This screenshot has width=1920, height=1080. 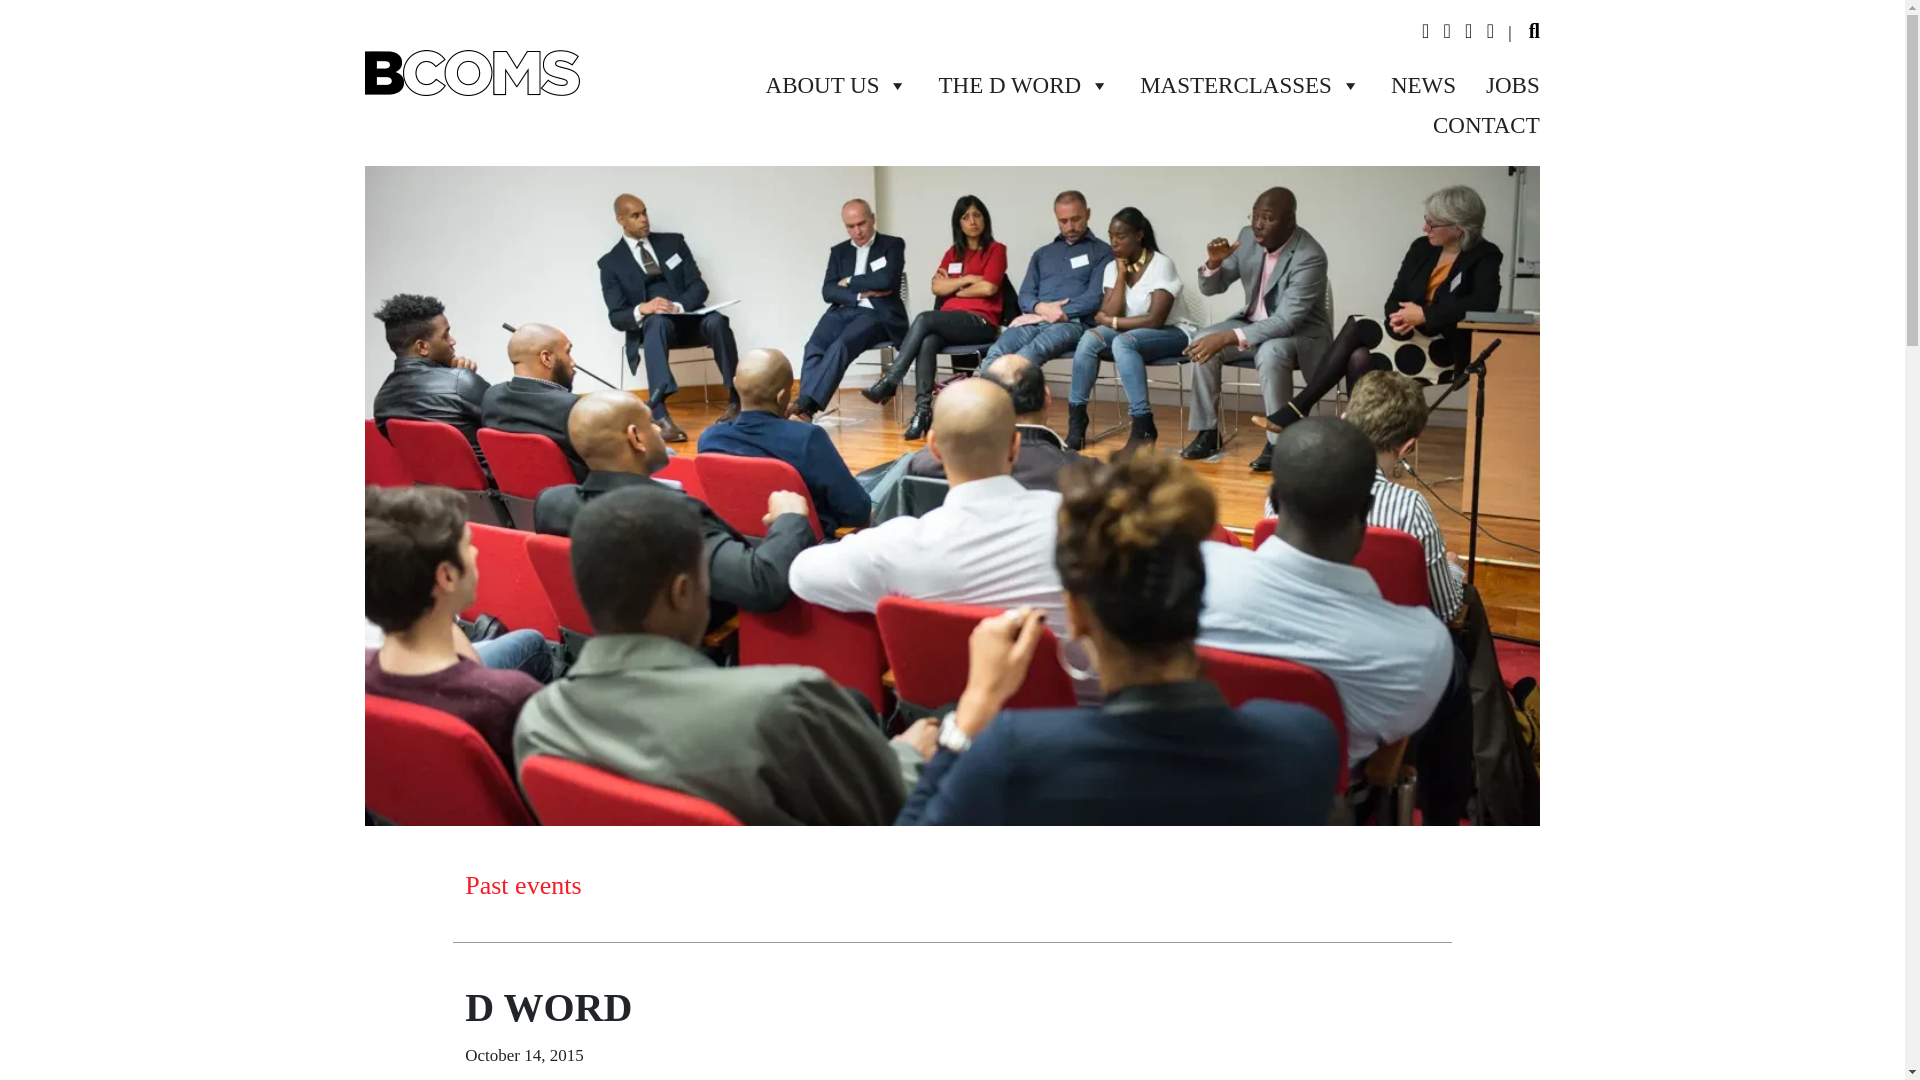 I want to click on CONTACT, so click(x=1471, y=125).